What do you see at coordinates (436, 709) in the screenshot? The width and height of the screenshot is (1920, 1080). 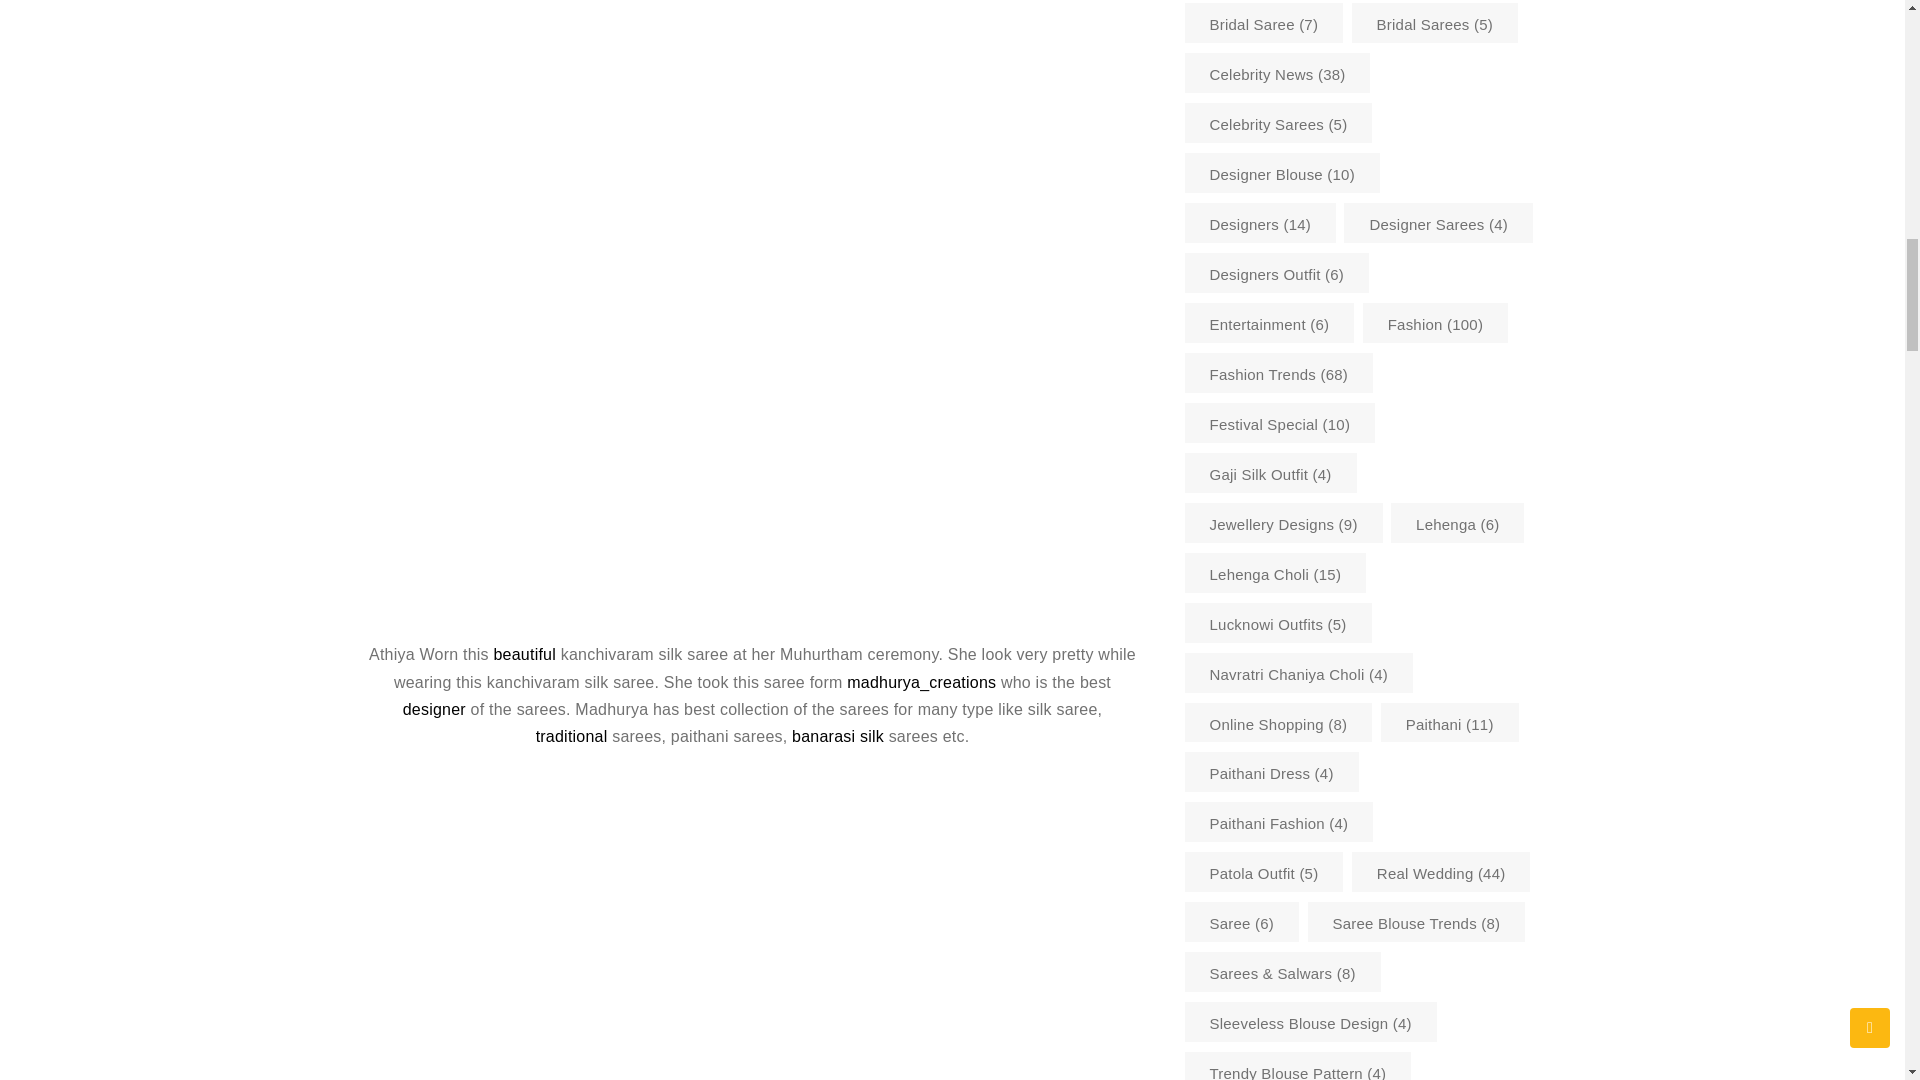 I see `designer` at bounding box center [436, 709].